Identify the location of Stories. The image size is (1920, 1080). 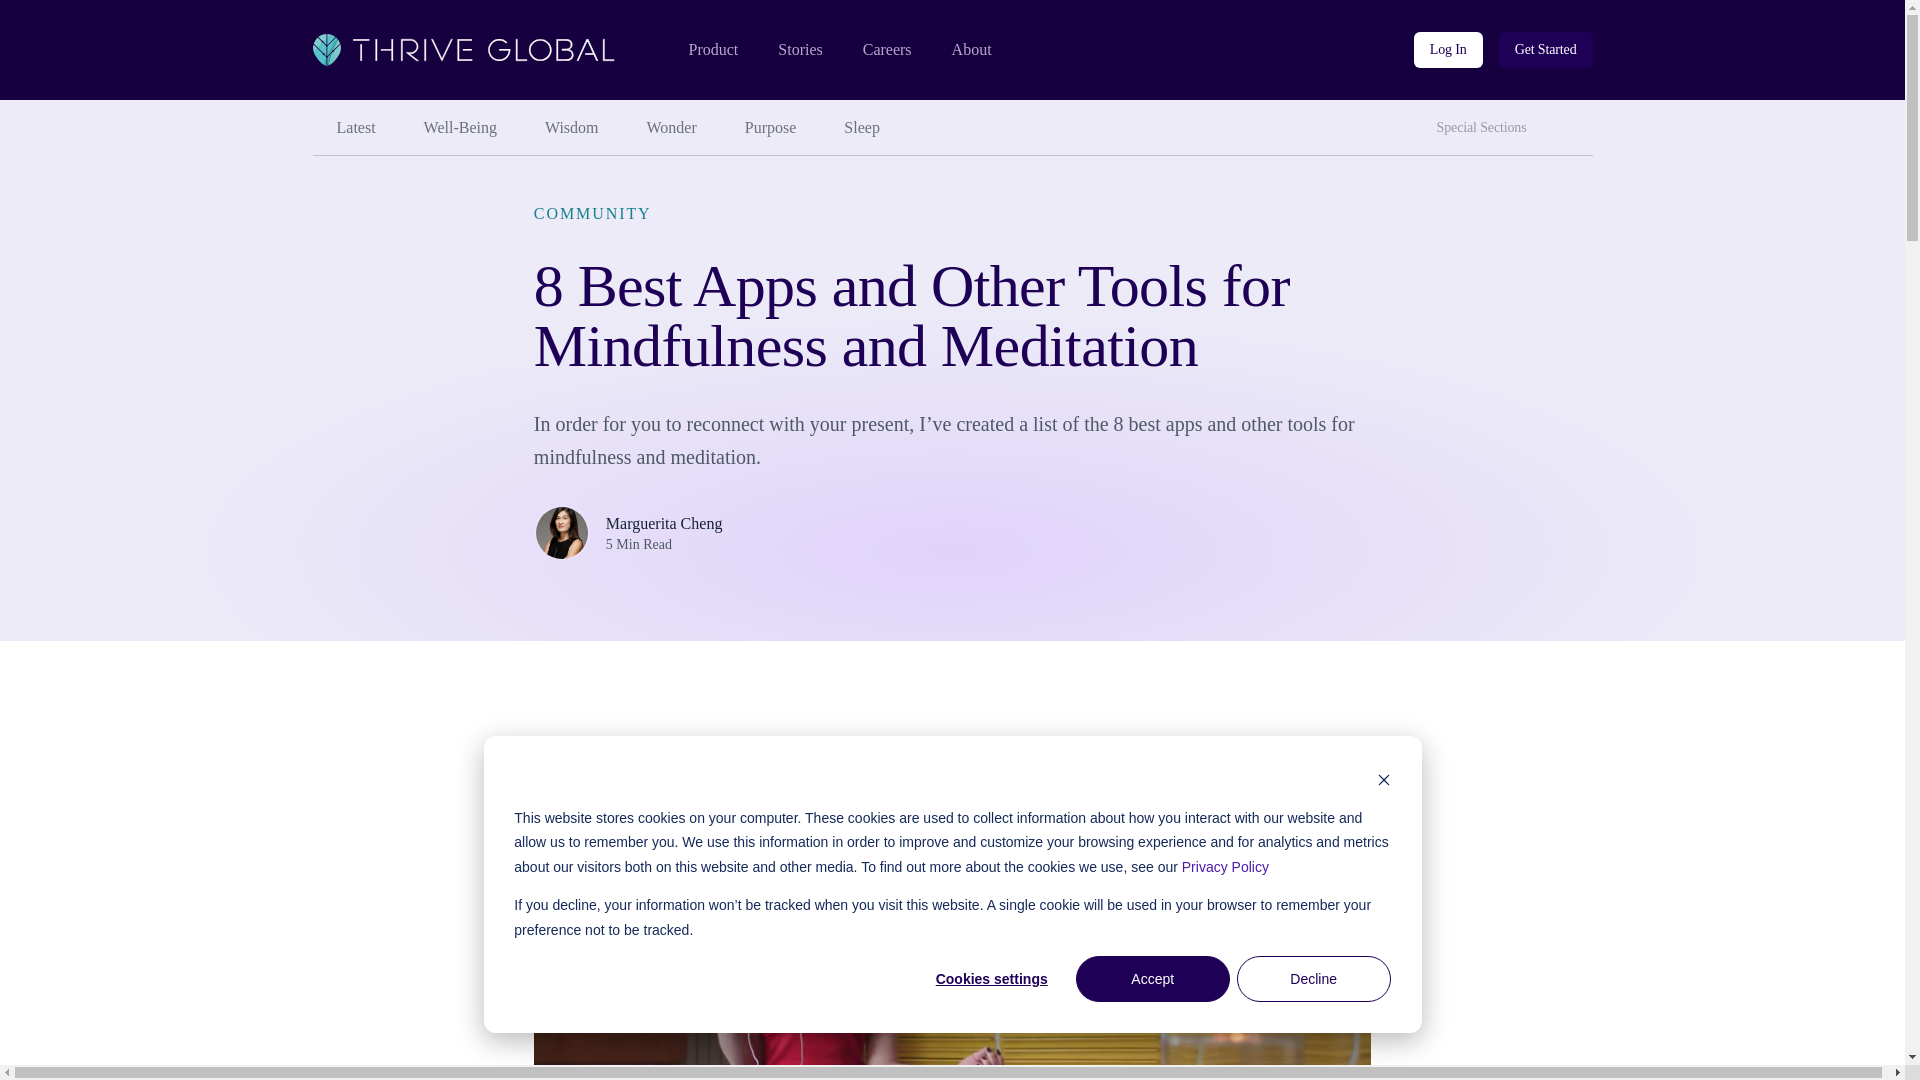
(799, 50).